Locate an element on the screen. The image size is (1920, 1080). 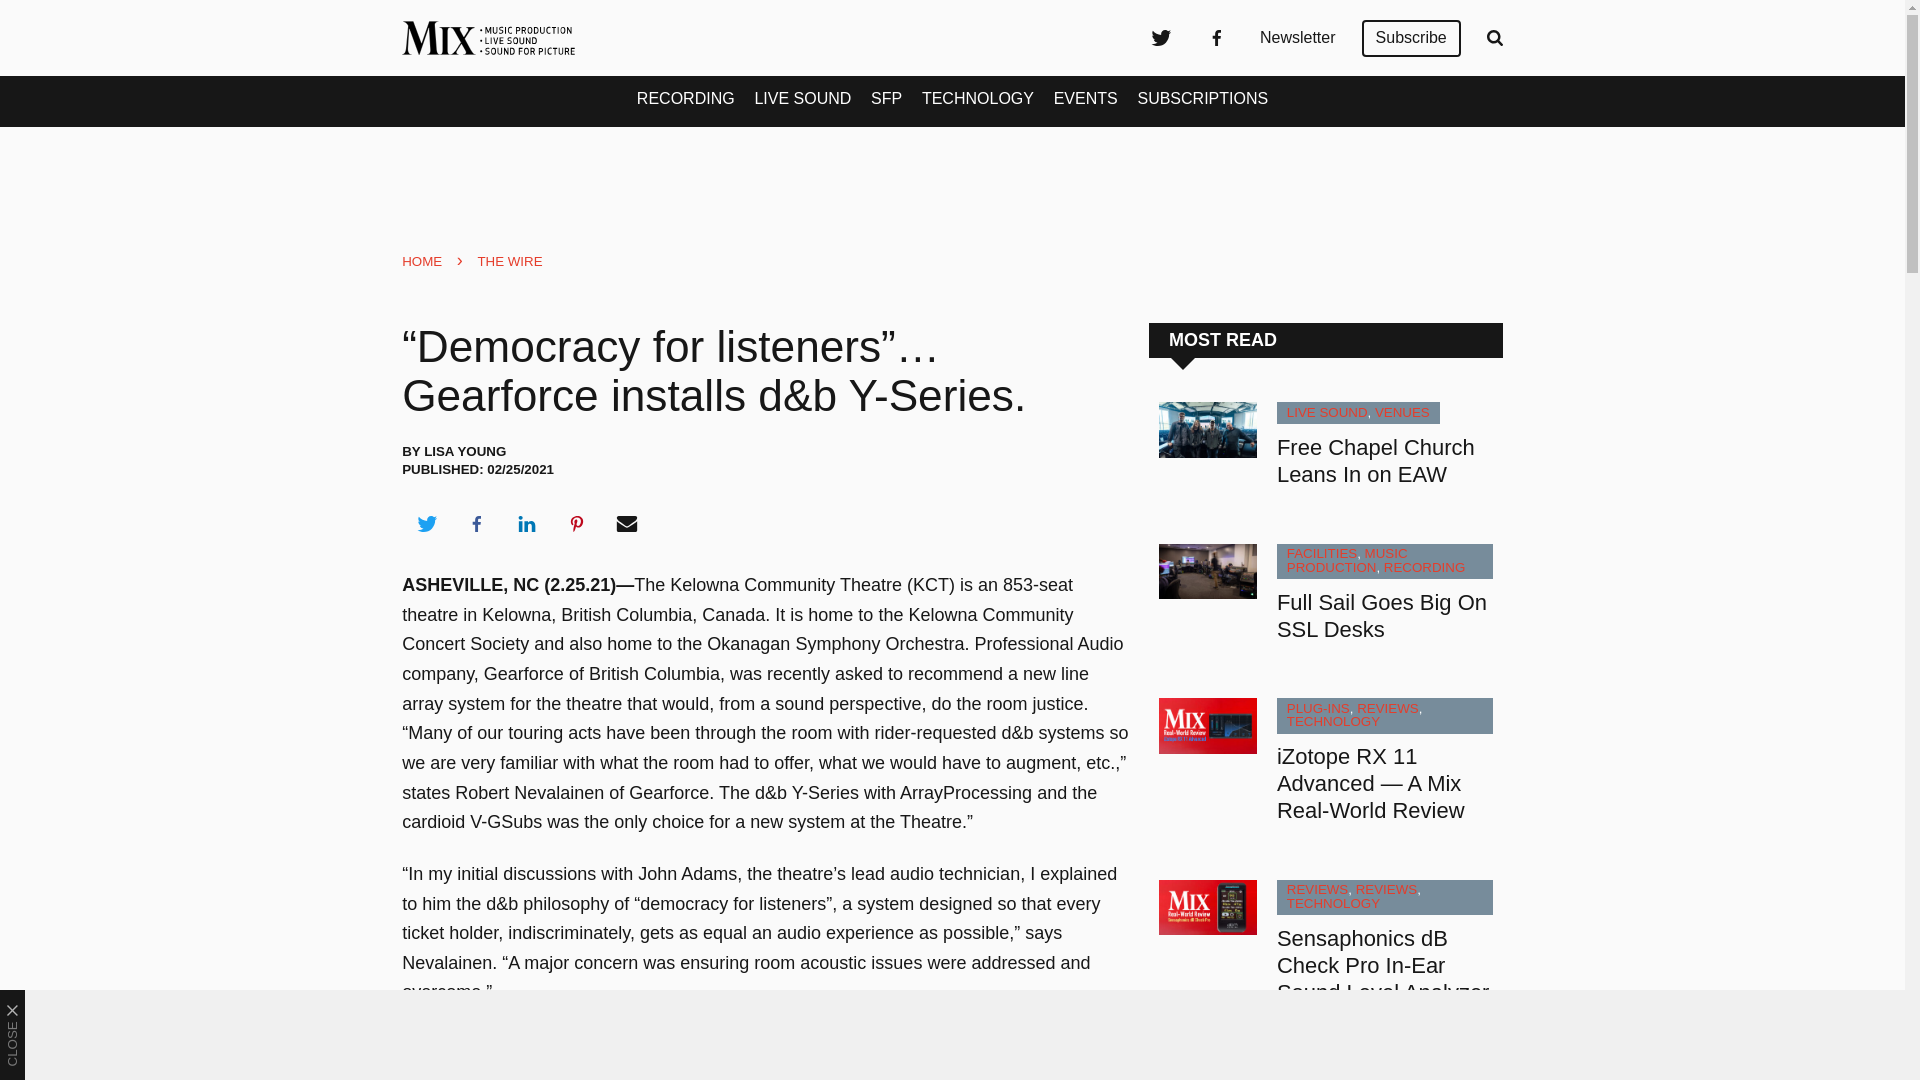
Share on Pinterest is located at coordinates (577, 523).